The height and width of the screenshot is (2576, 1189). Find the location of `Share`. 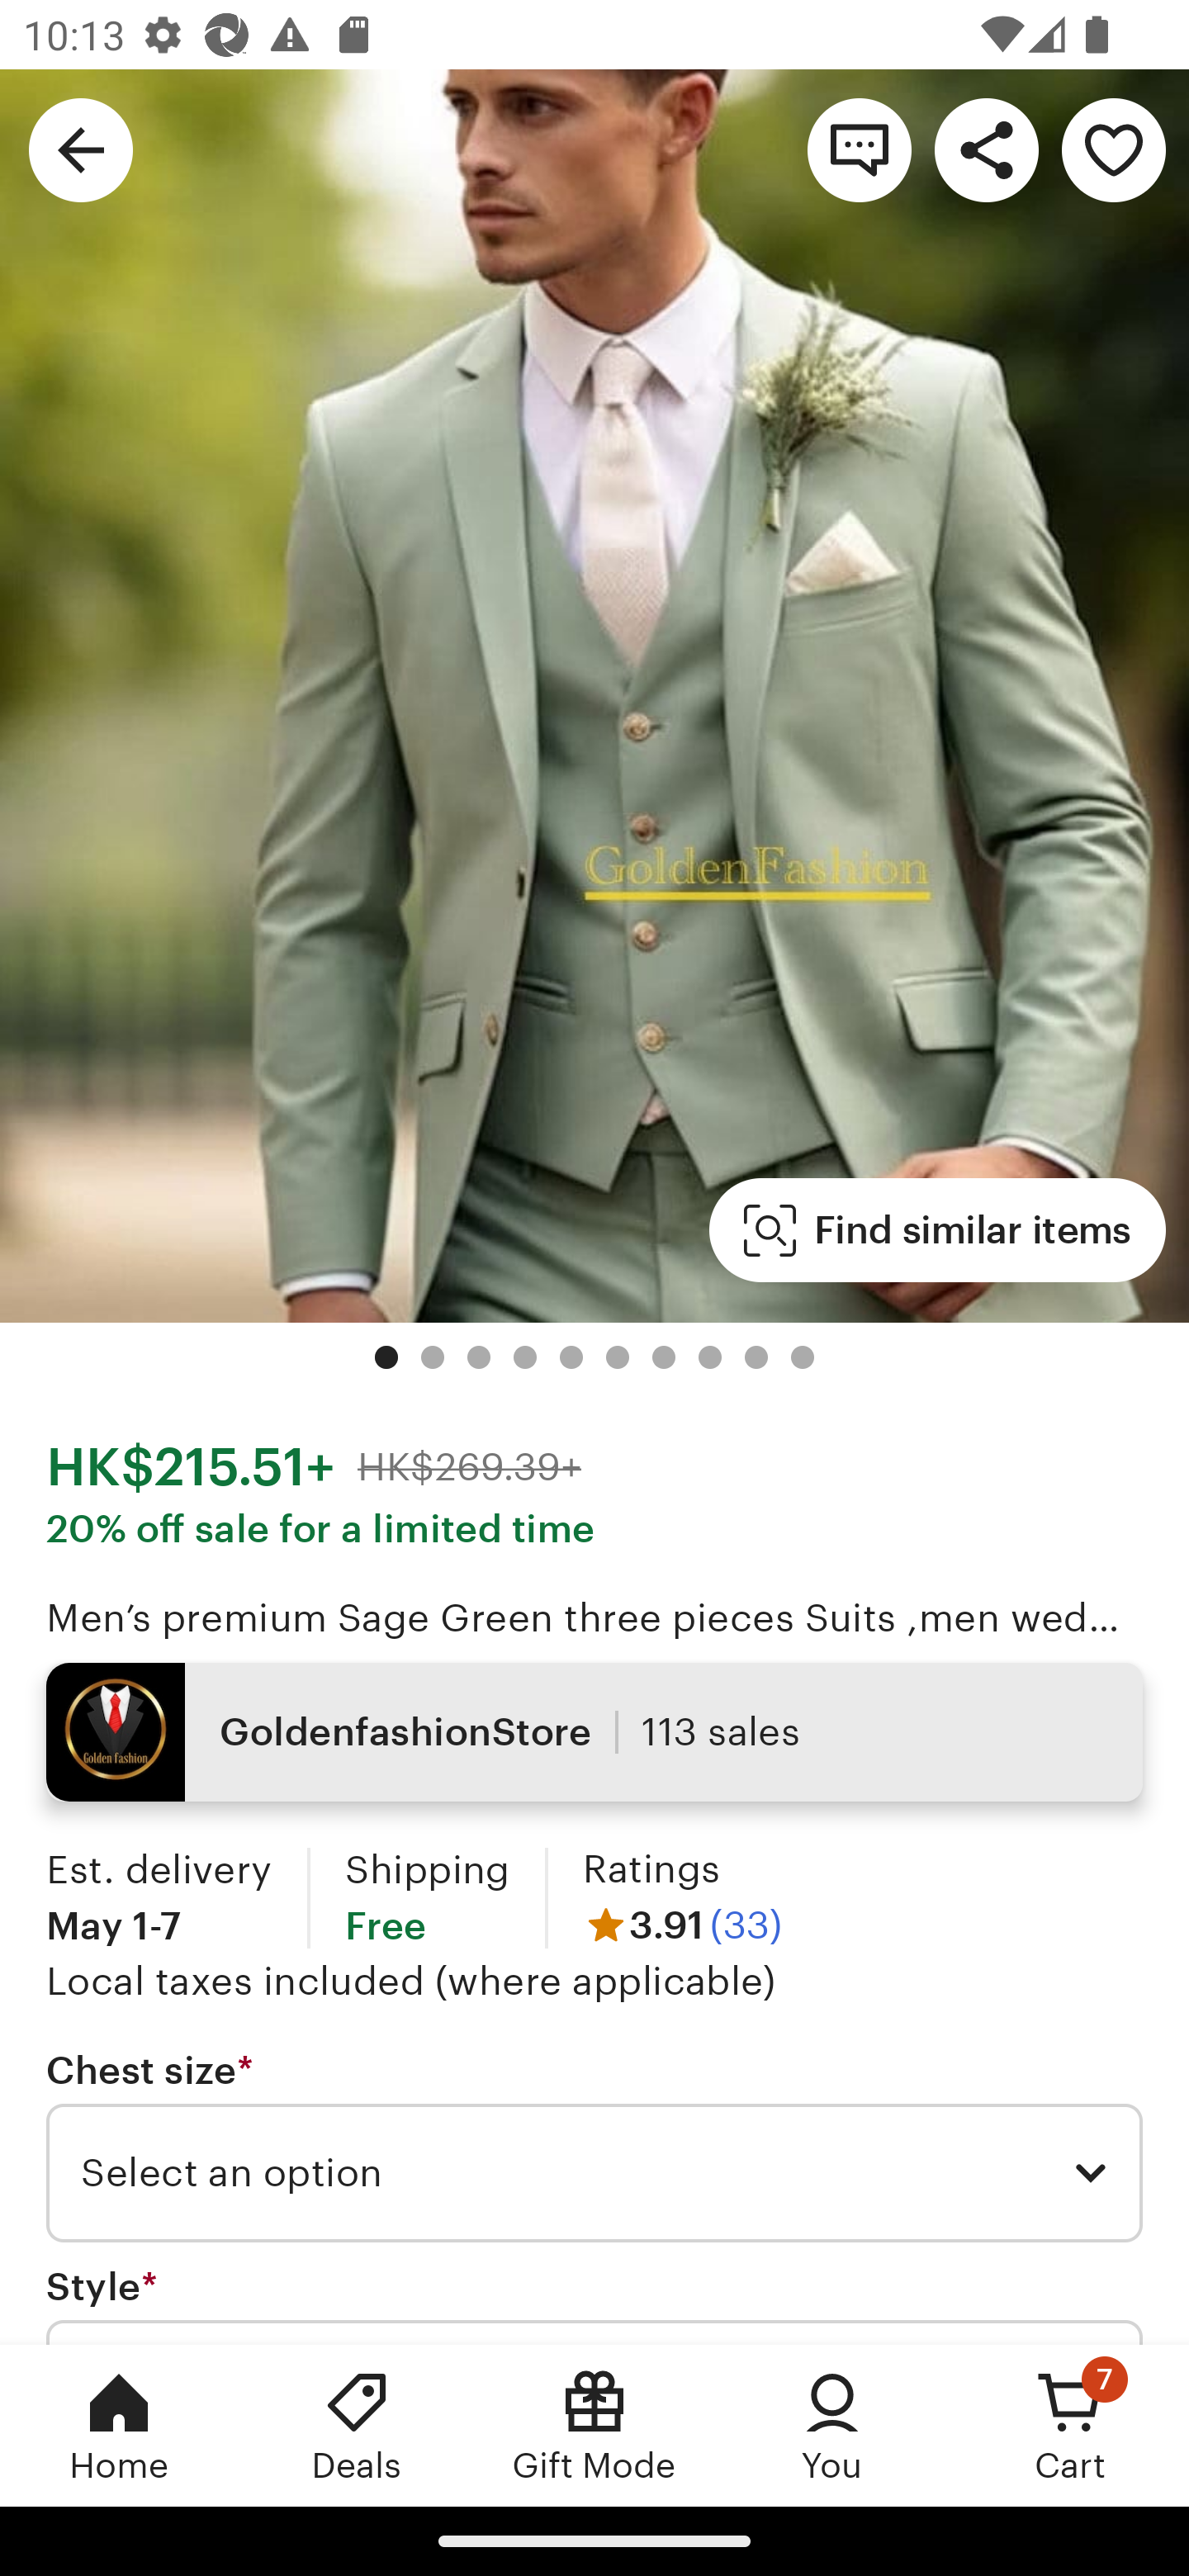

Share is located at coordinates (986, 149).